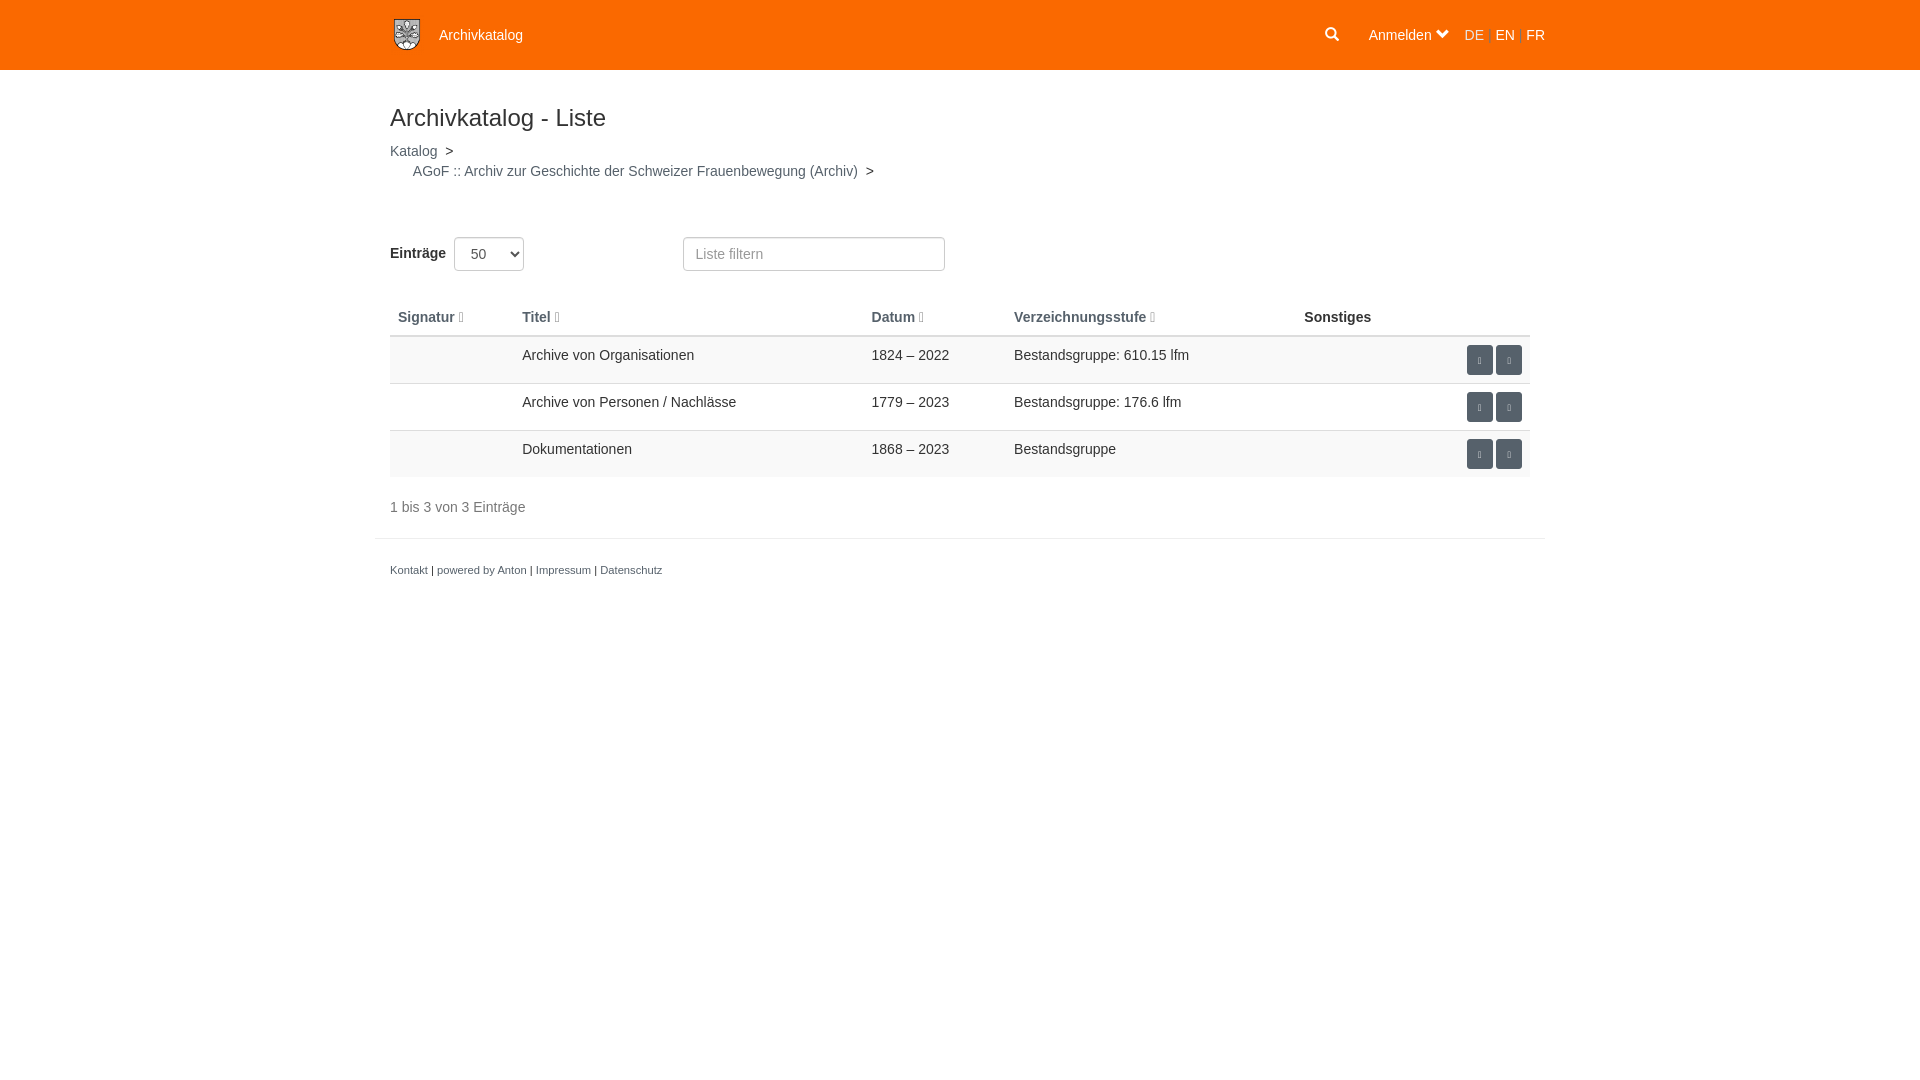 This screenshot has height=1080, width=1920. Describe the element at coordinates (541, 317) in the screenshot. I see `Titel` at that location.